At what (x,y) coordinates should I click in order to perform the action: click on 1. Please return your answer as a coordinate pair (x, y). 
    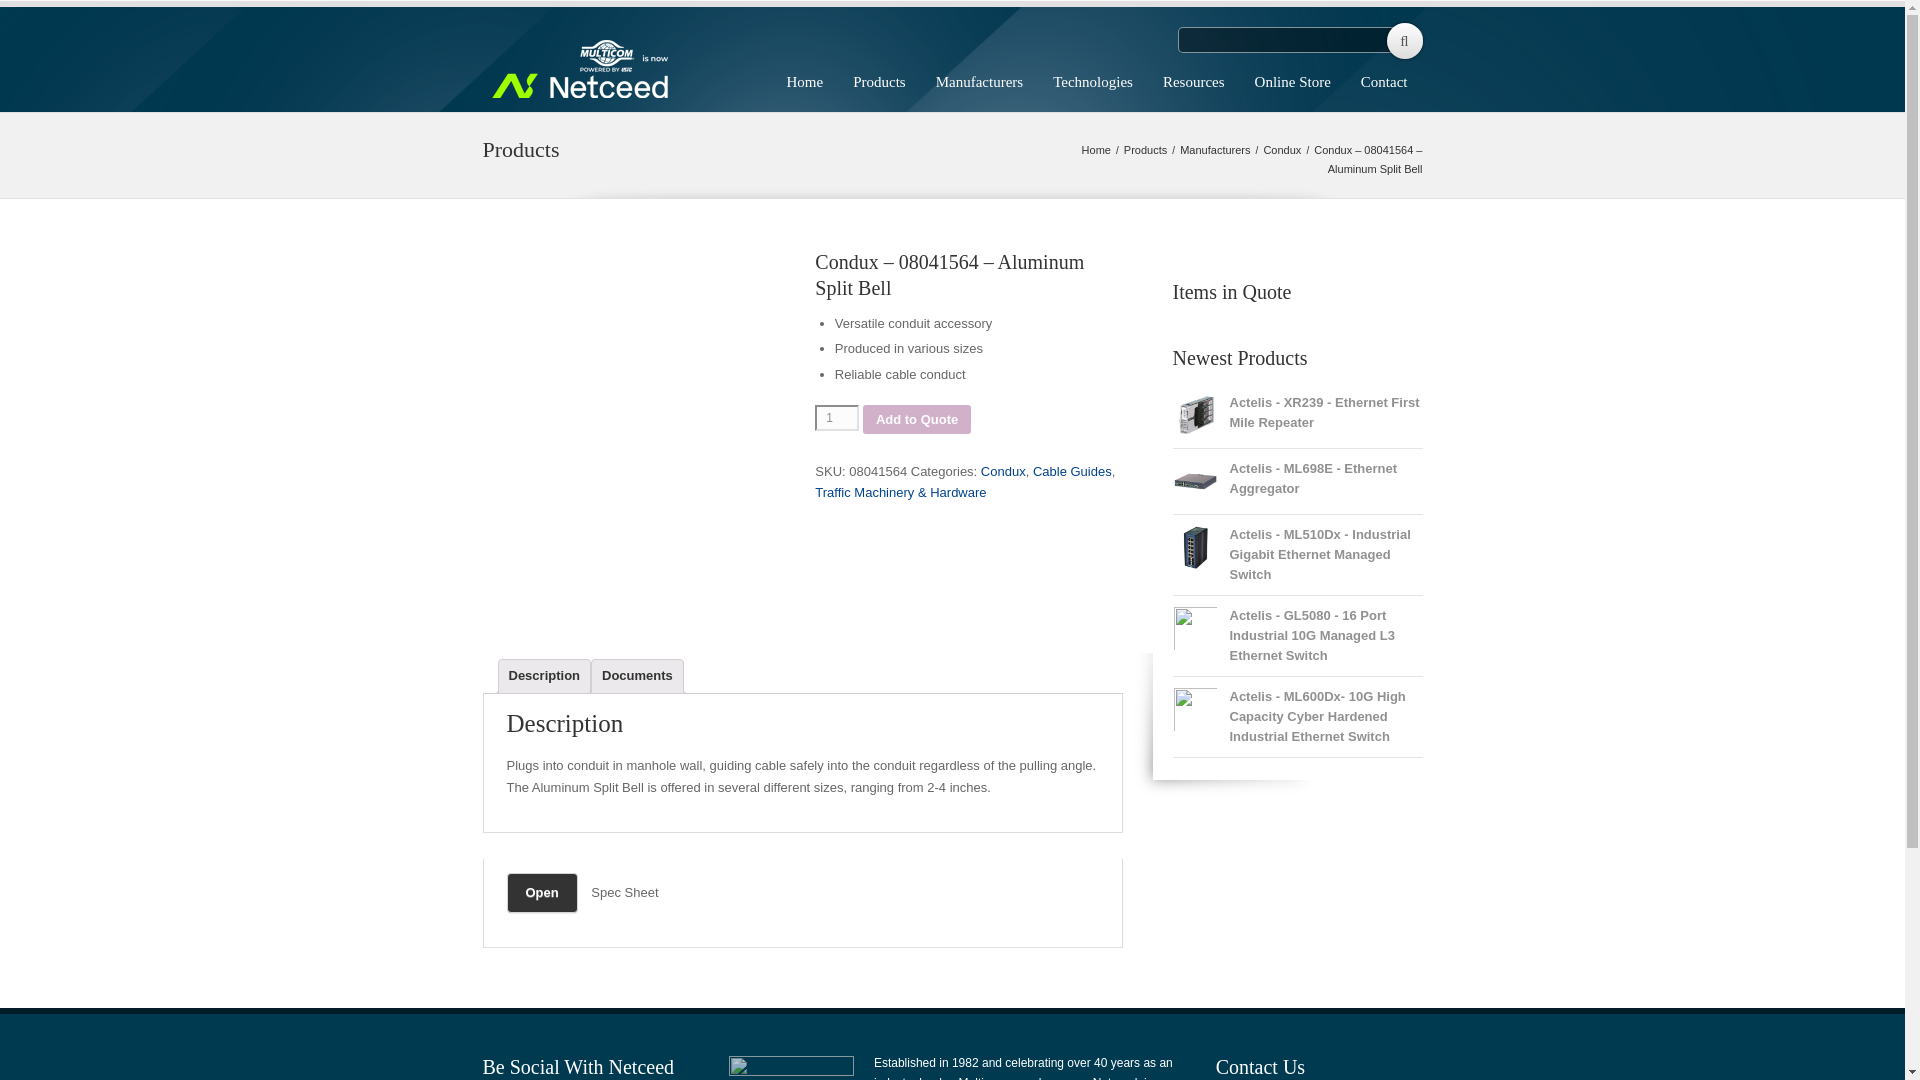
    Looking at the image, I should click on (836, 418).